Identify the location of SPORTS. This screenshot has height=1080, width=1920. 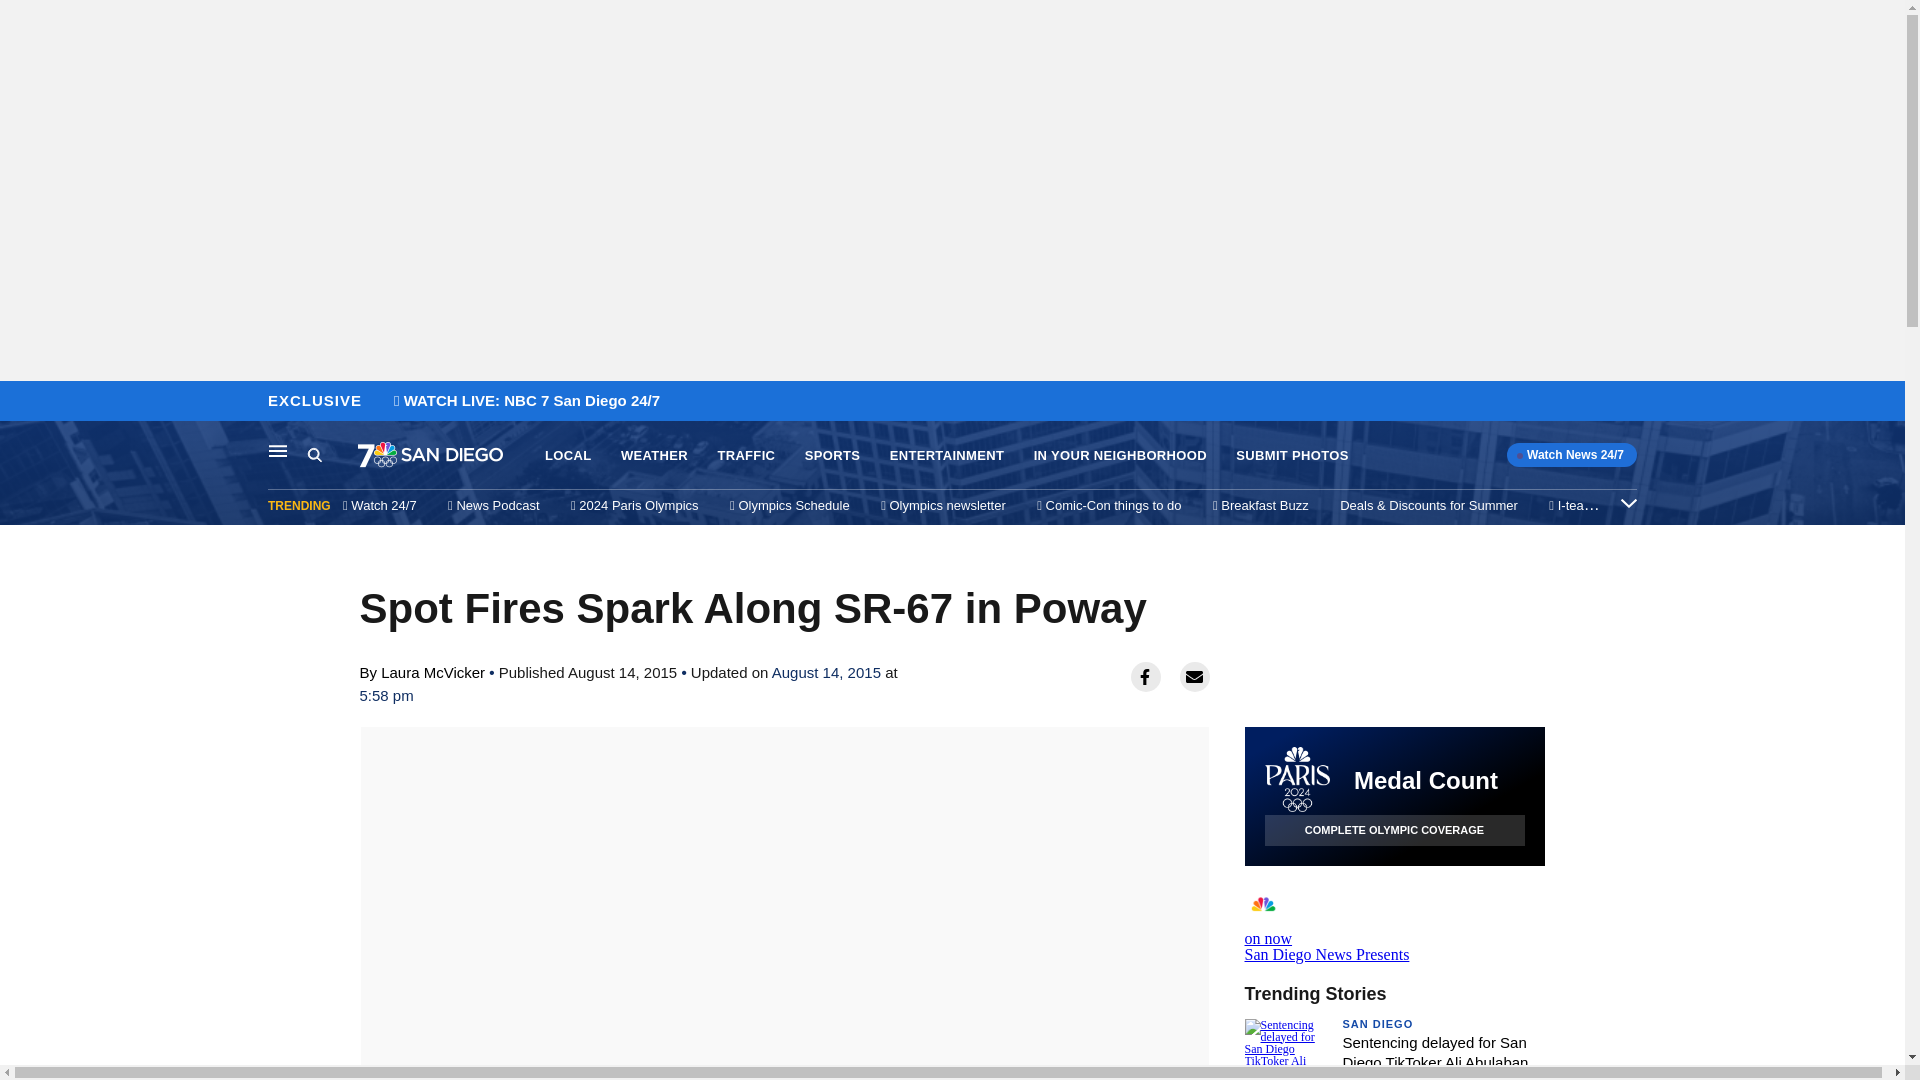
(568, 456).